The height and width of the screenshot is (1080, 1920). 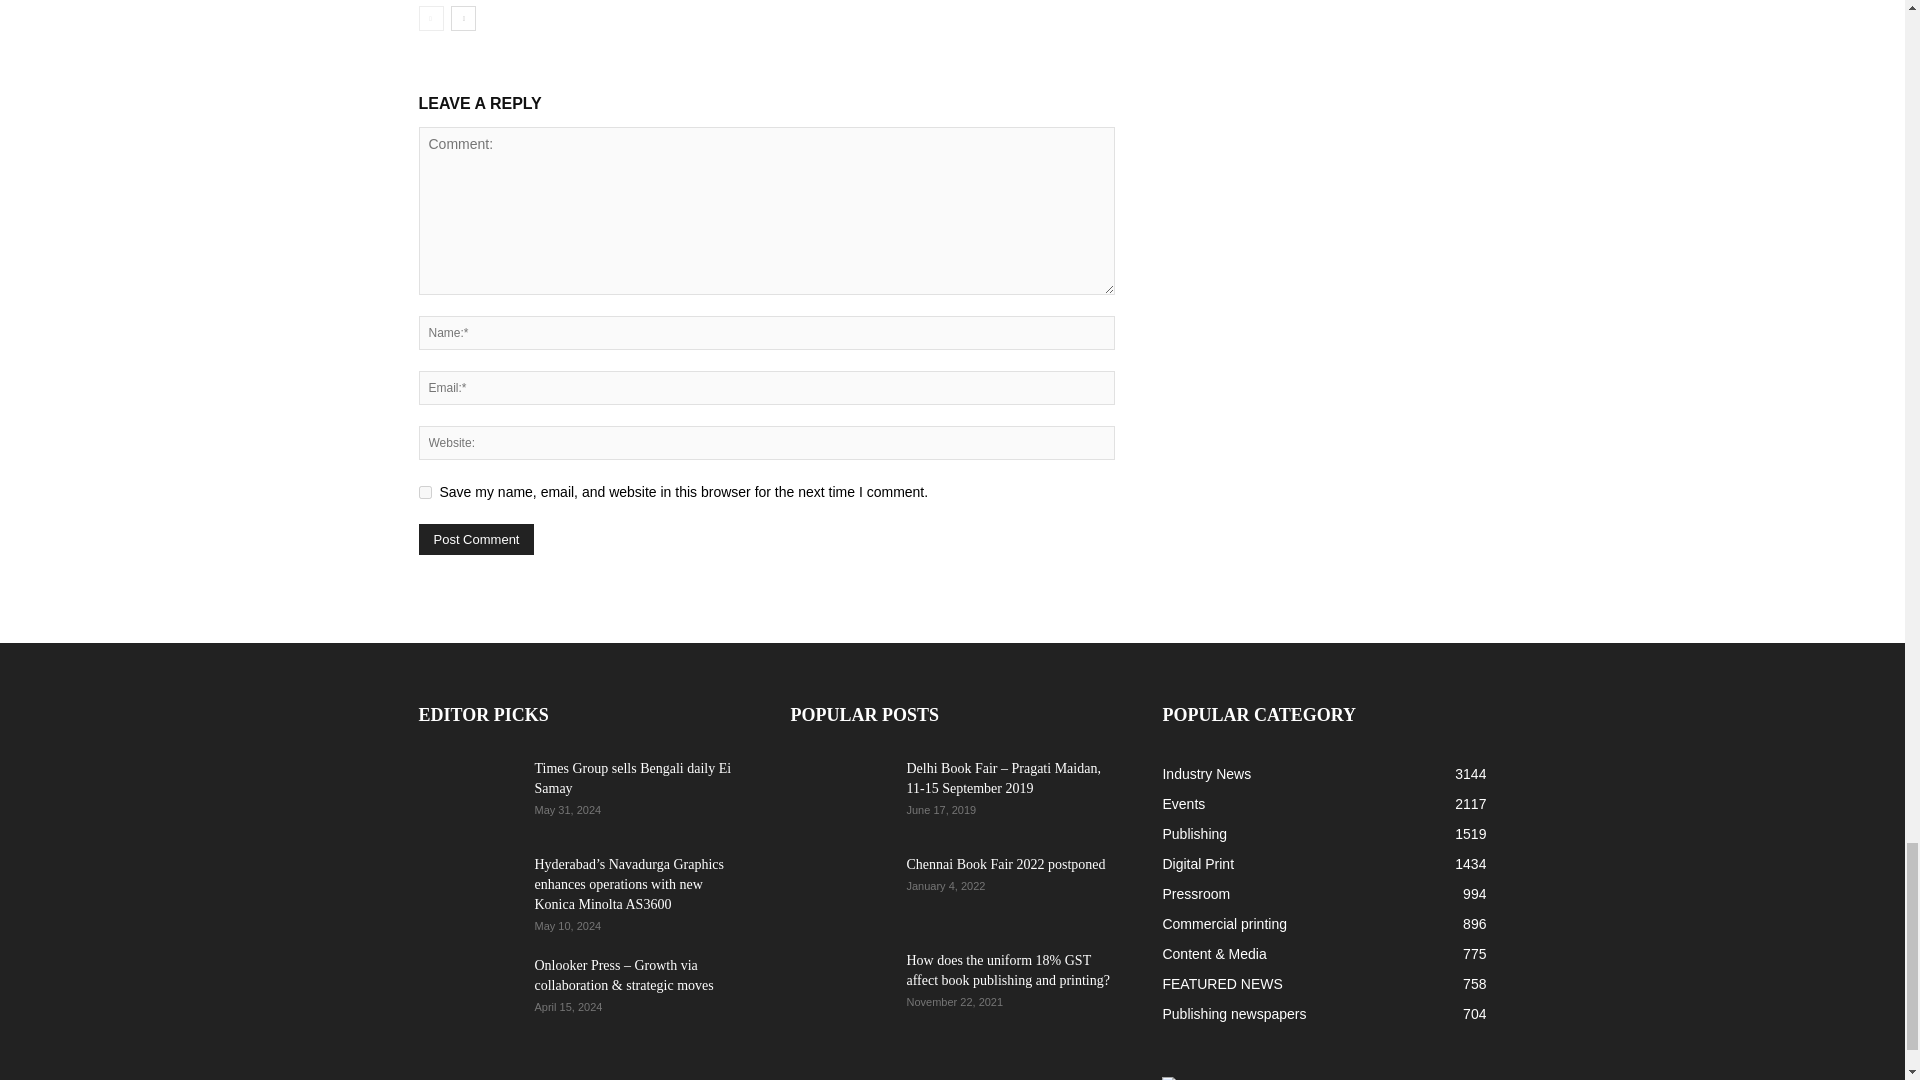 What do you see at coordinates (476, 539) in the screenshot?
I see `Post Comment` at bounding box center [476, 539].